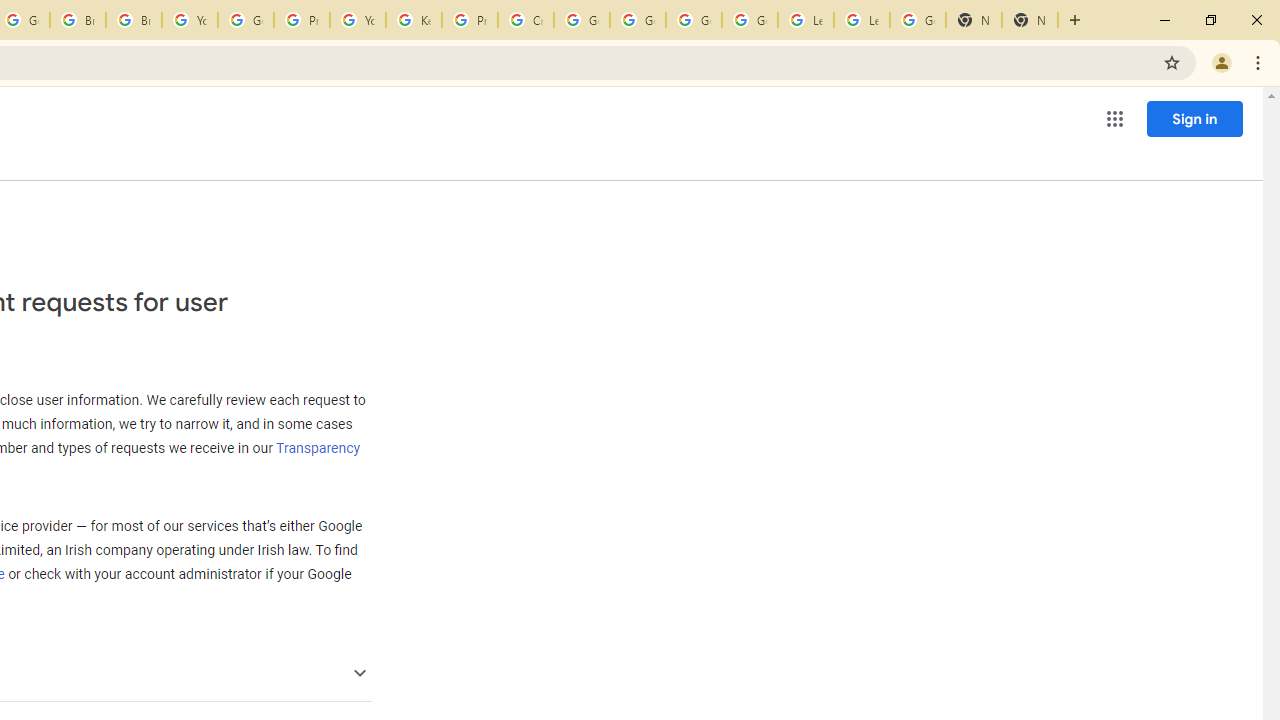  Describe the element at coordinates (750, 20) in the screenshot. I see `Google Account Help` at that location.